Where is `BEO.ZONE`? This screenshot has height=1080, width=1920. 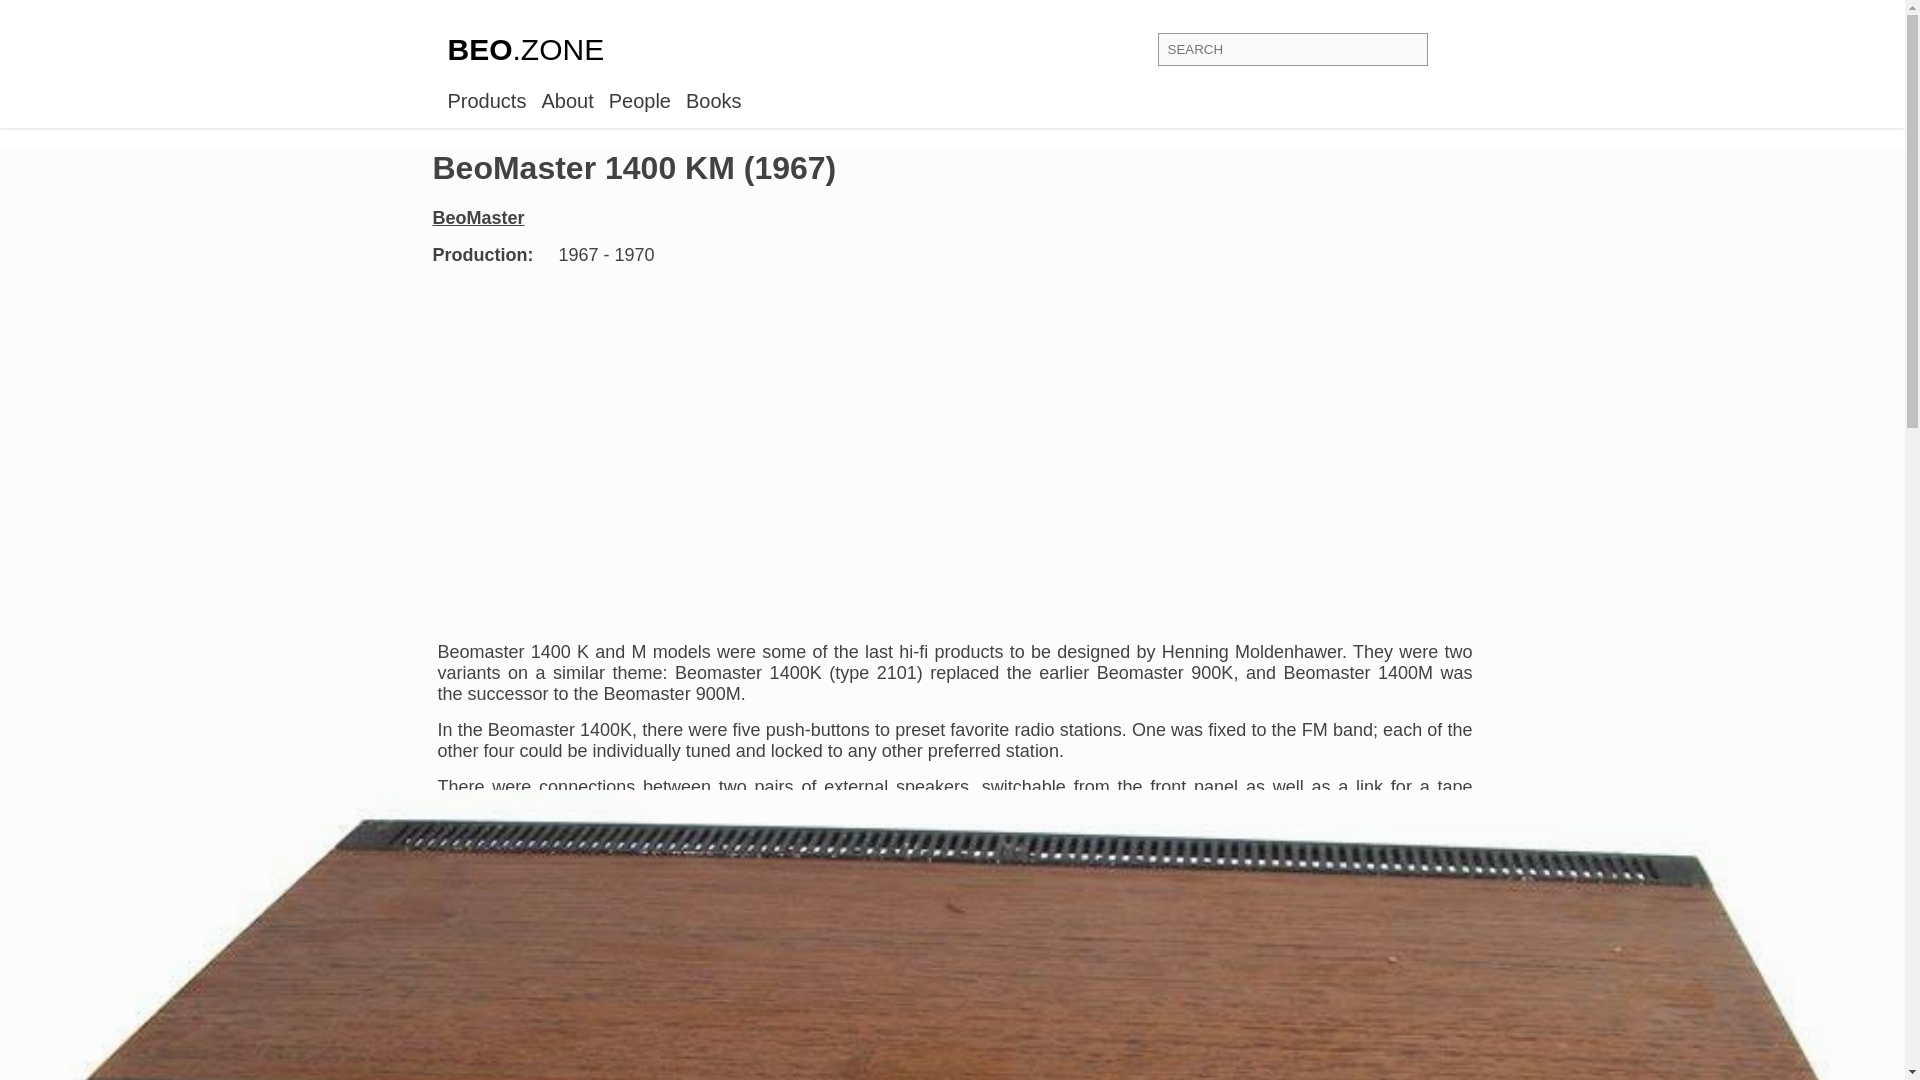 BEO.ZONE is located at coordinates (526, 50).